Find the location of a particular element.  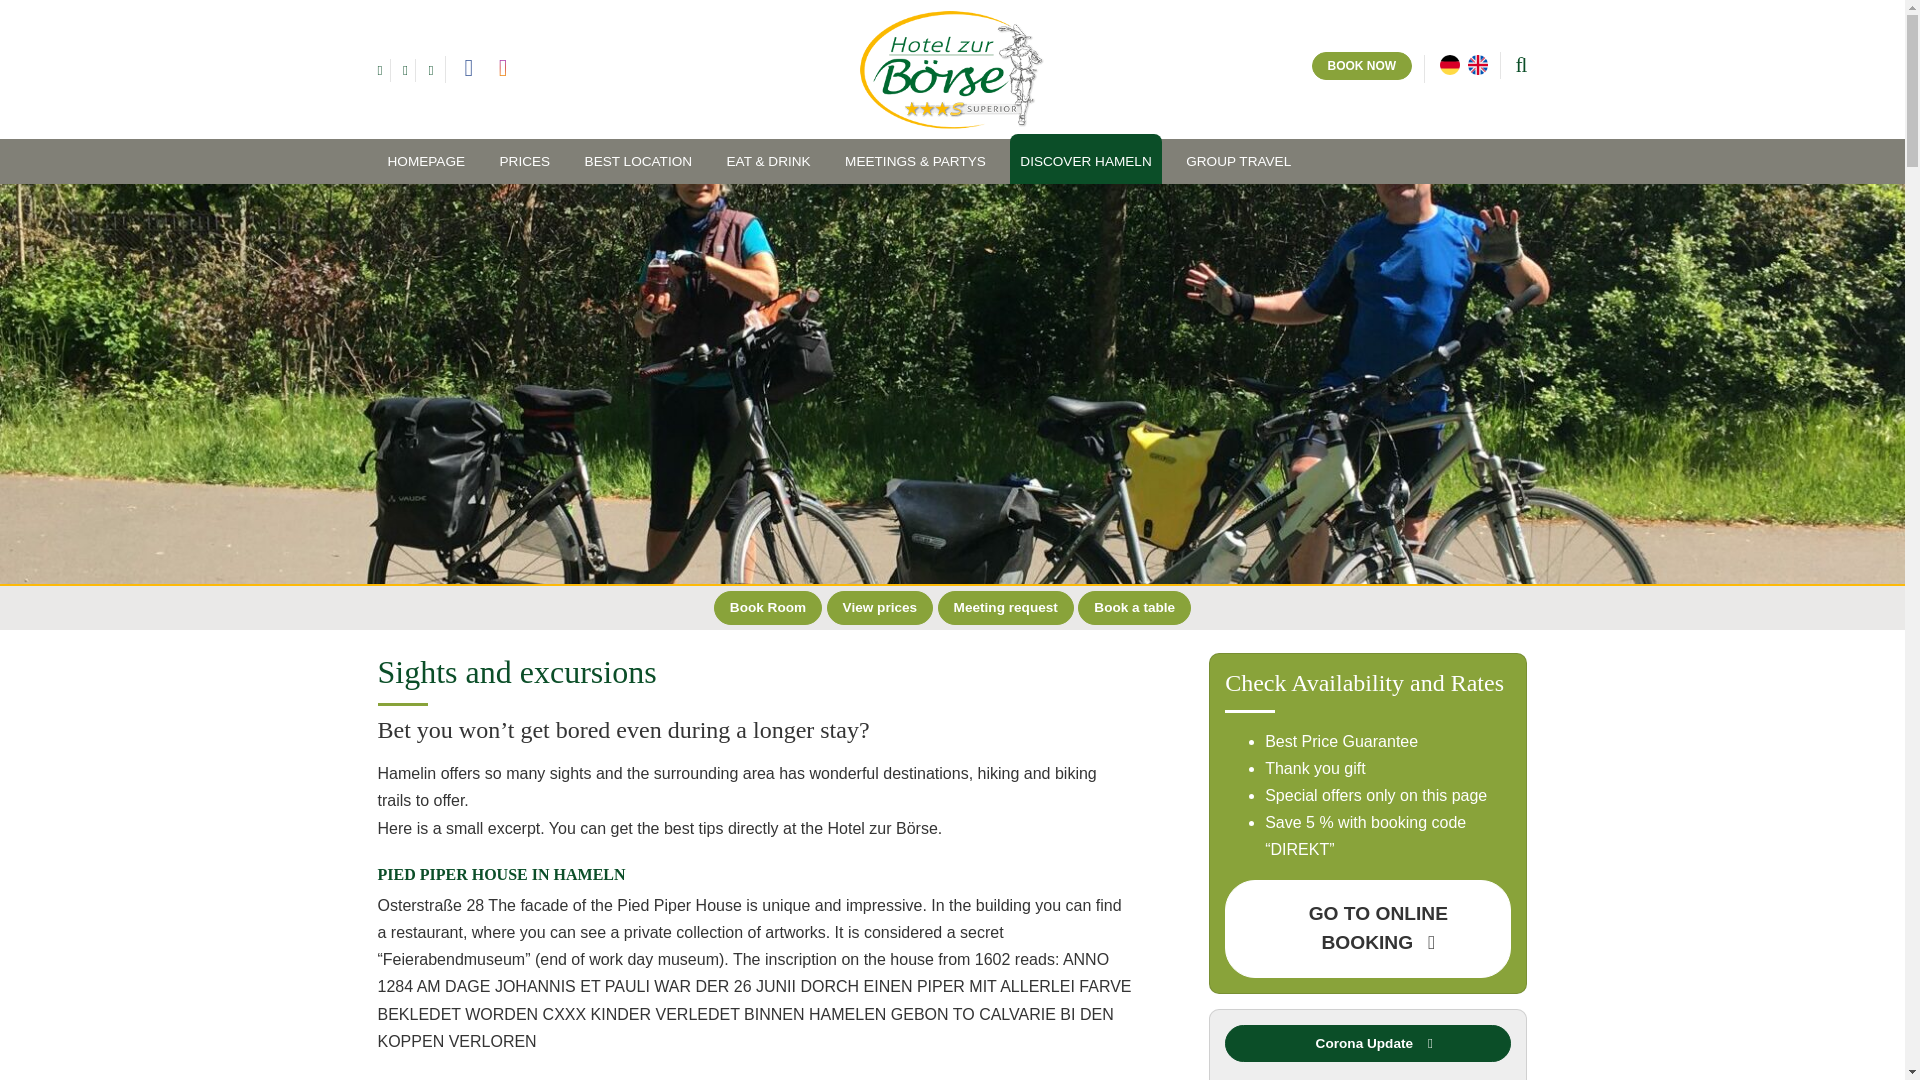

BEST LOCATION is located at coordinates (638, 161).